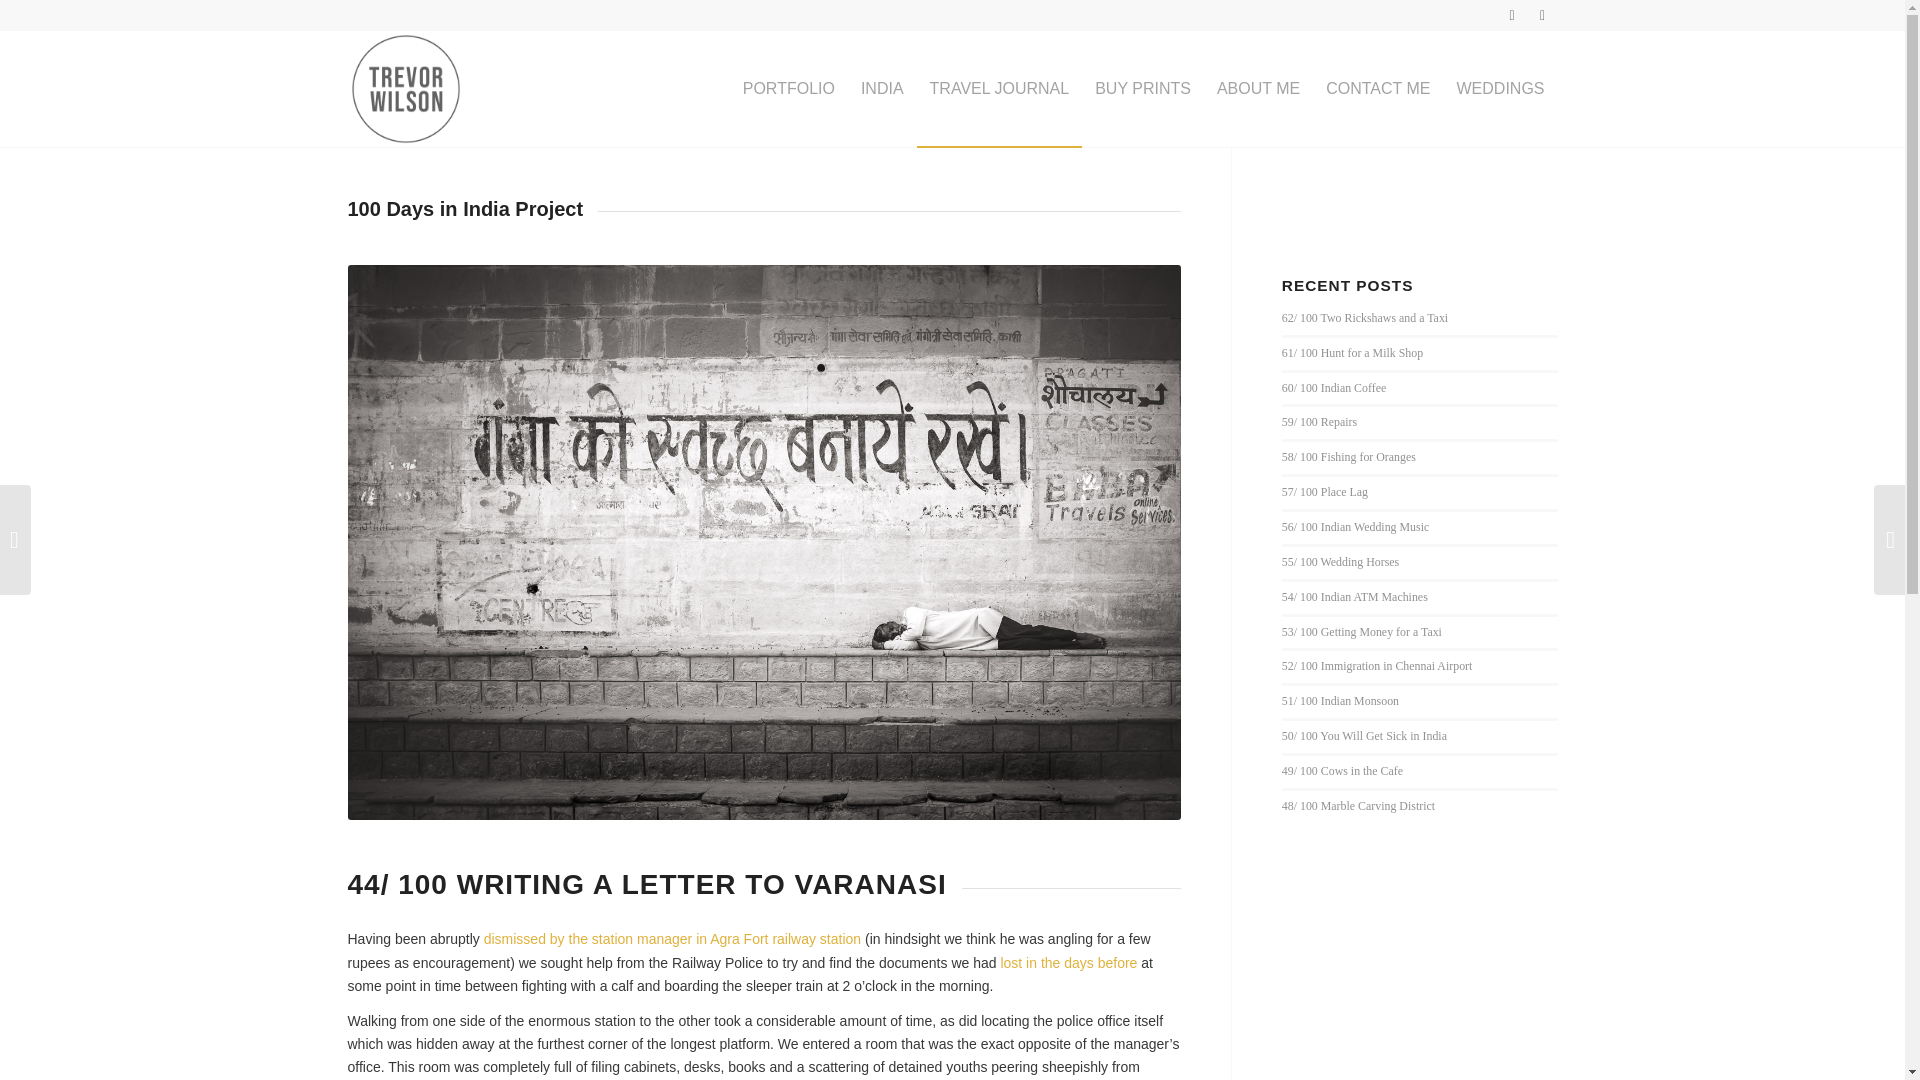 Image resolution: width=1920 pixels, height=1080 pixels. I want to click on PORTFOLIO, so click(788, 88).